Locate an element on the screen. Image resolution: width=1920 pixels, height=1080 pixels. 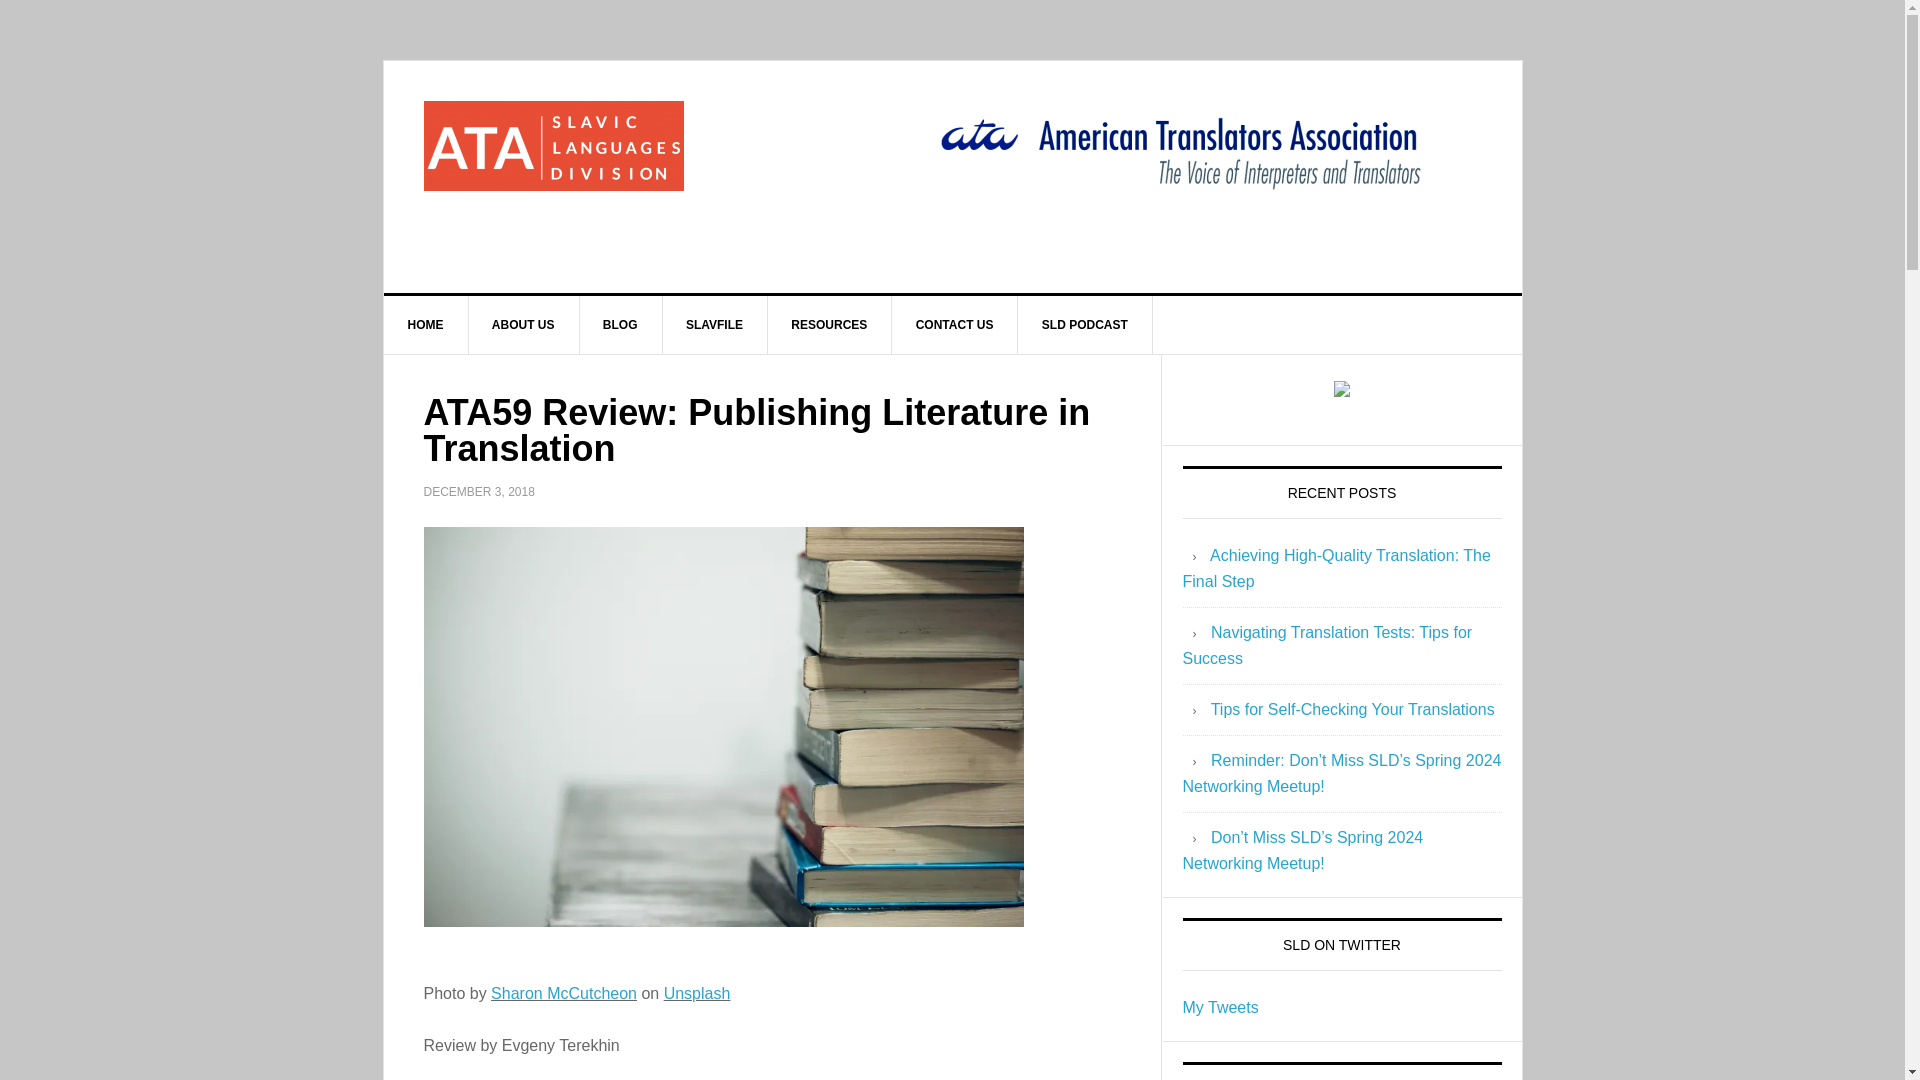
RESOURCES is located at coordinates (829, 324).